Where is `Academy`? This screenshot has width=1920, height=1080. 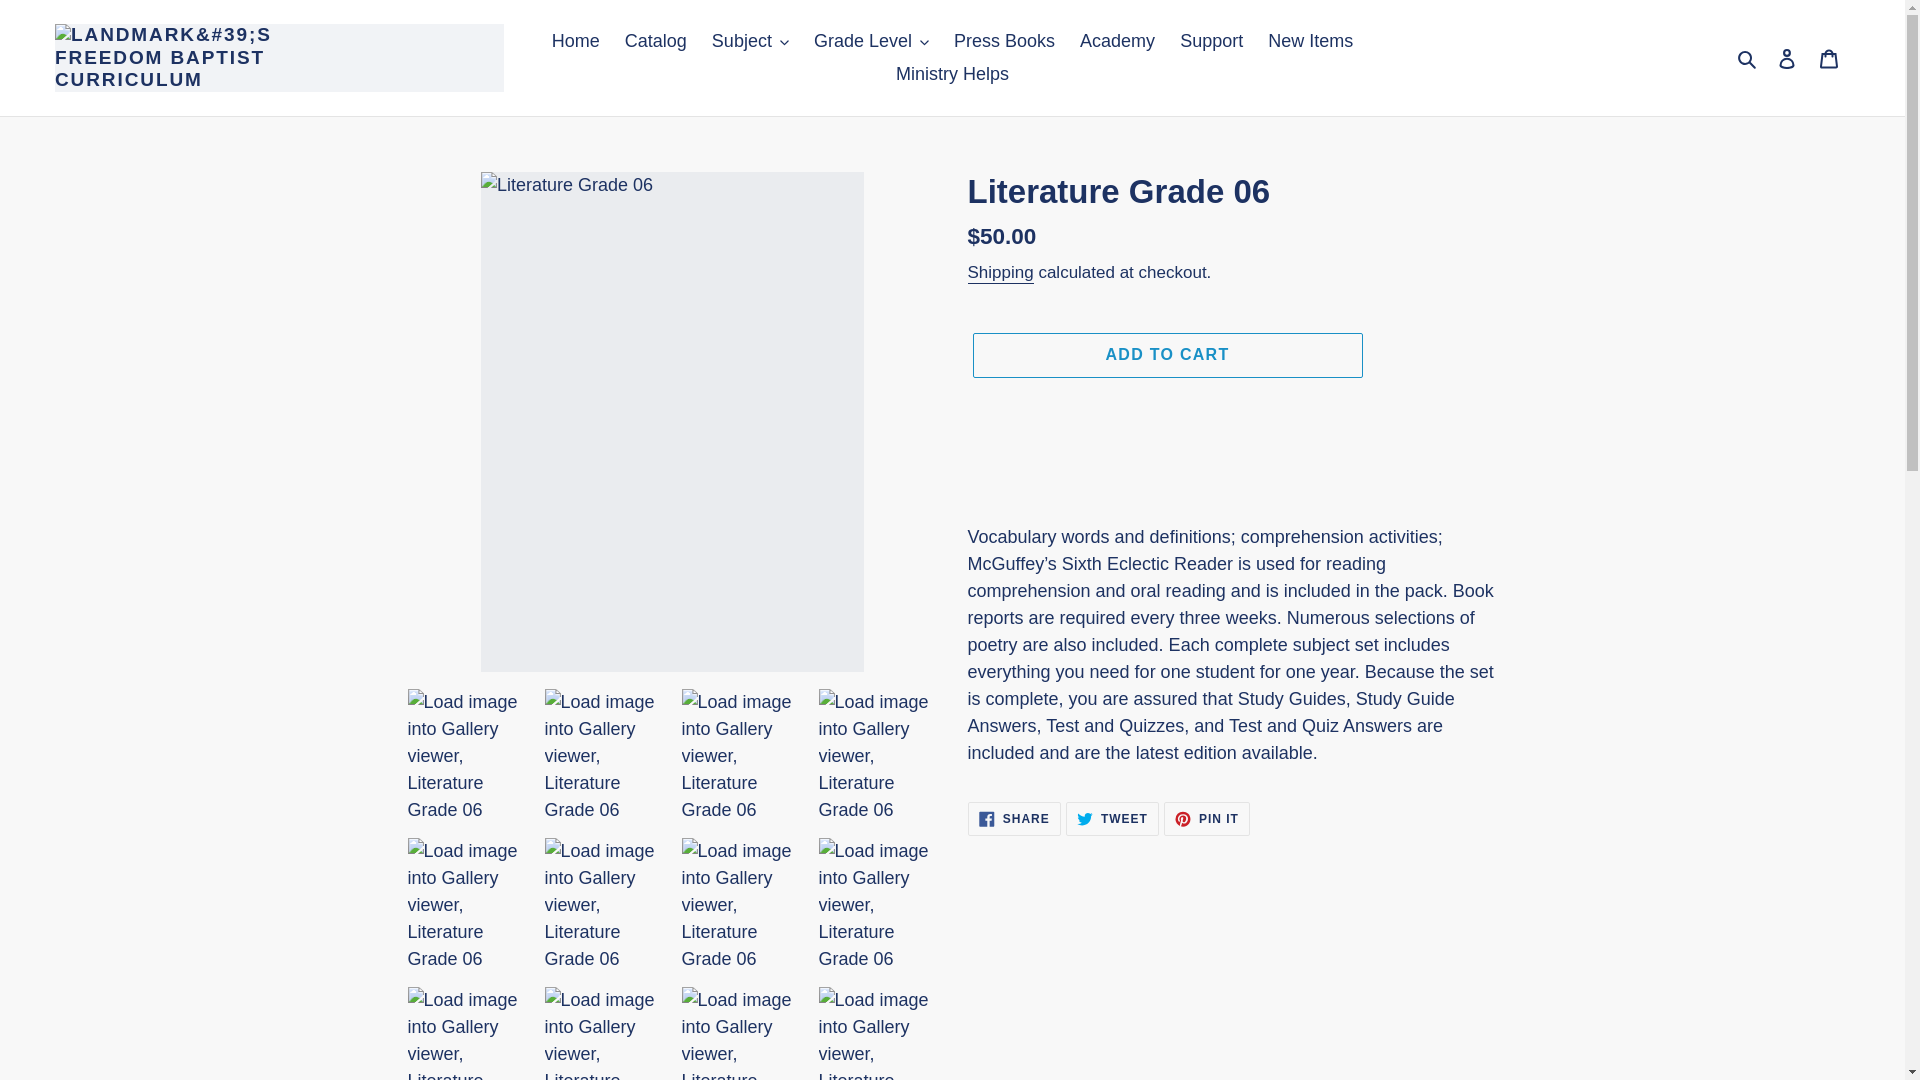
Academy is located at coordinates (1117, 41).